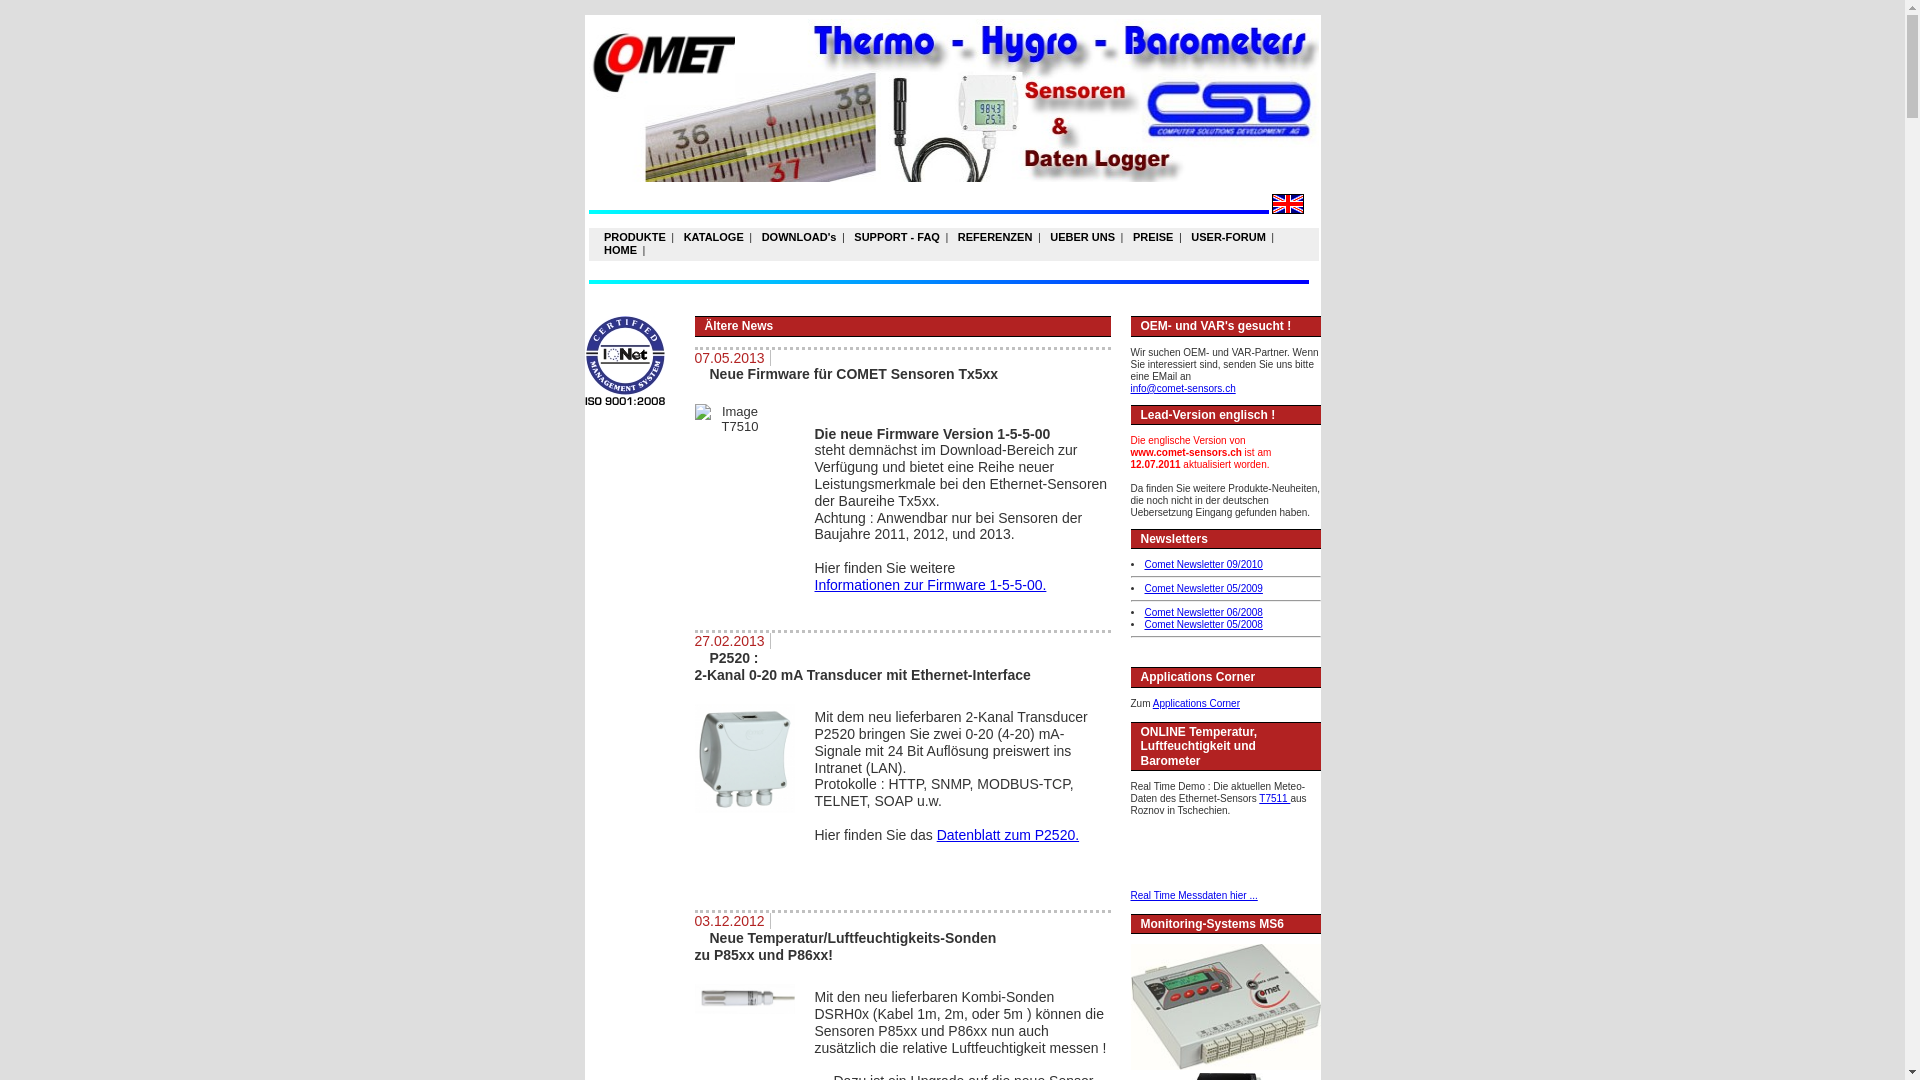  I want to click on Applications Corner, so click(1196, 704).